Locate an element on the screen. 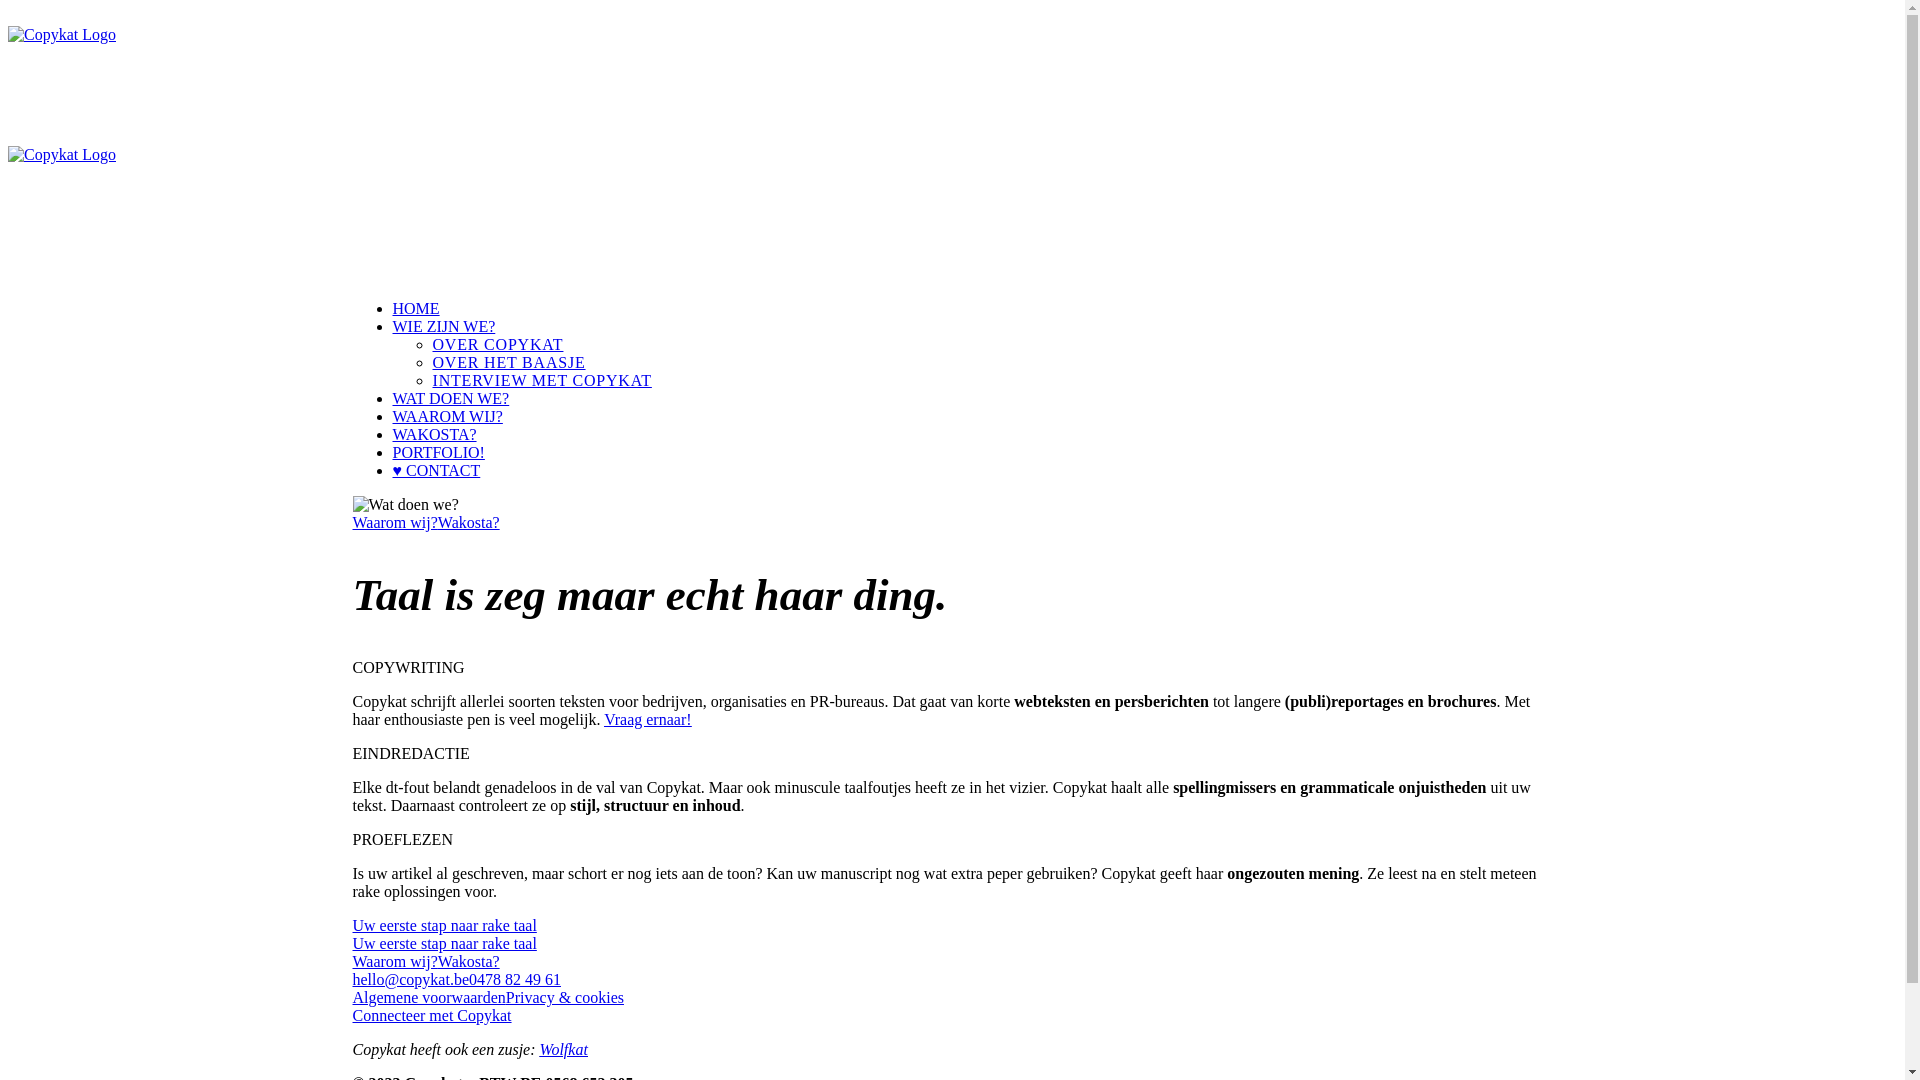 This screenshot has height=1080, width=1920. Privacy & cookies is located at coordinates (565, 998).